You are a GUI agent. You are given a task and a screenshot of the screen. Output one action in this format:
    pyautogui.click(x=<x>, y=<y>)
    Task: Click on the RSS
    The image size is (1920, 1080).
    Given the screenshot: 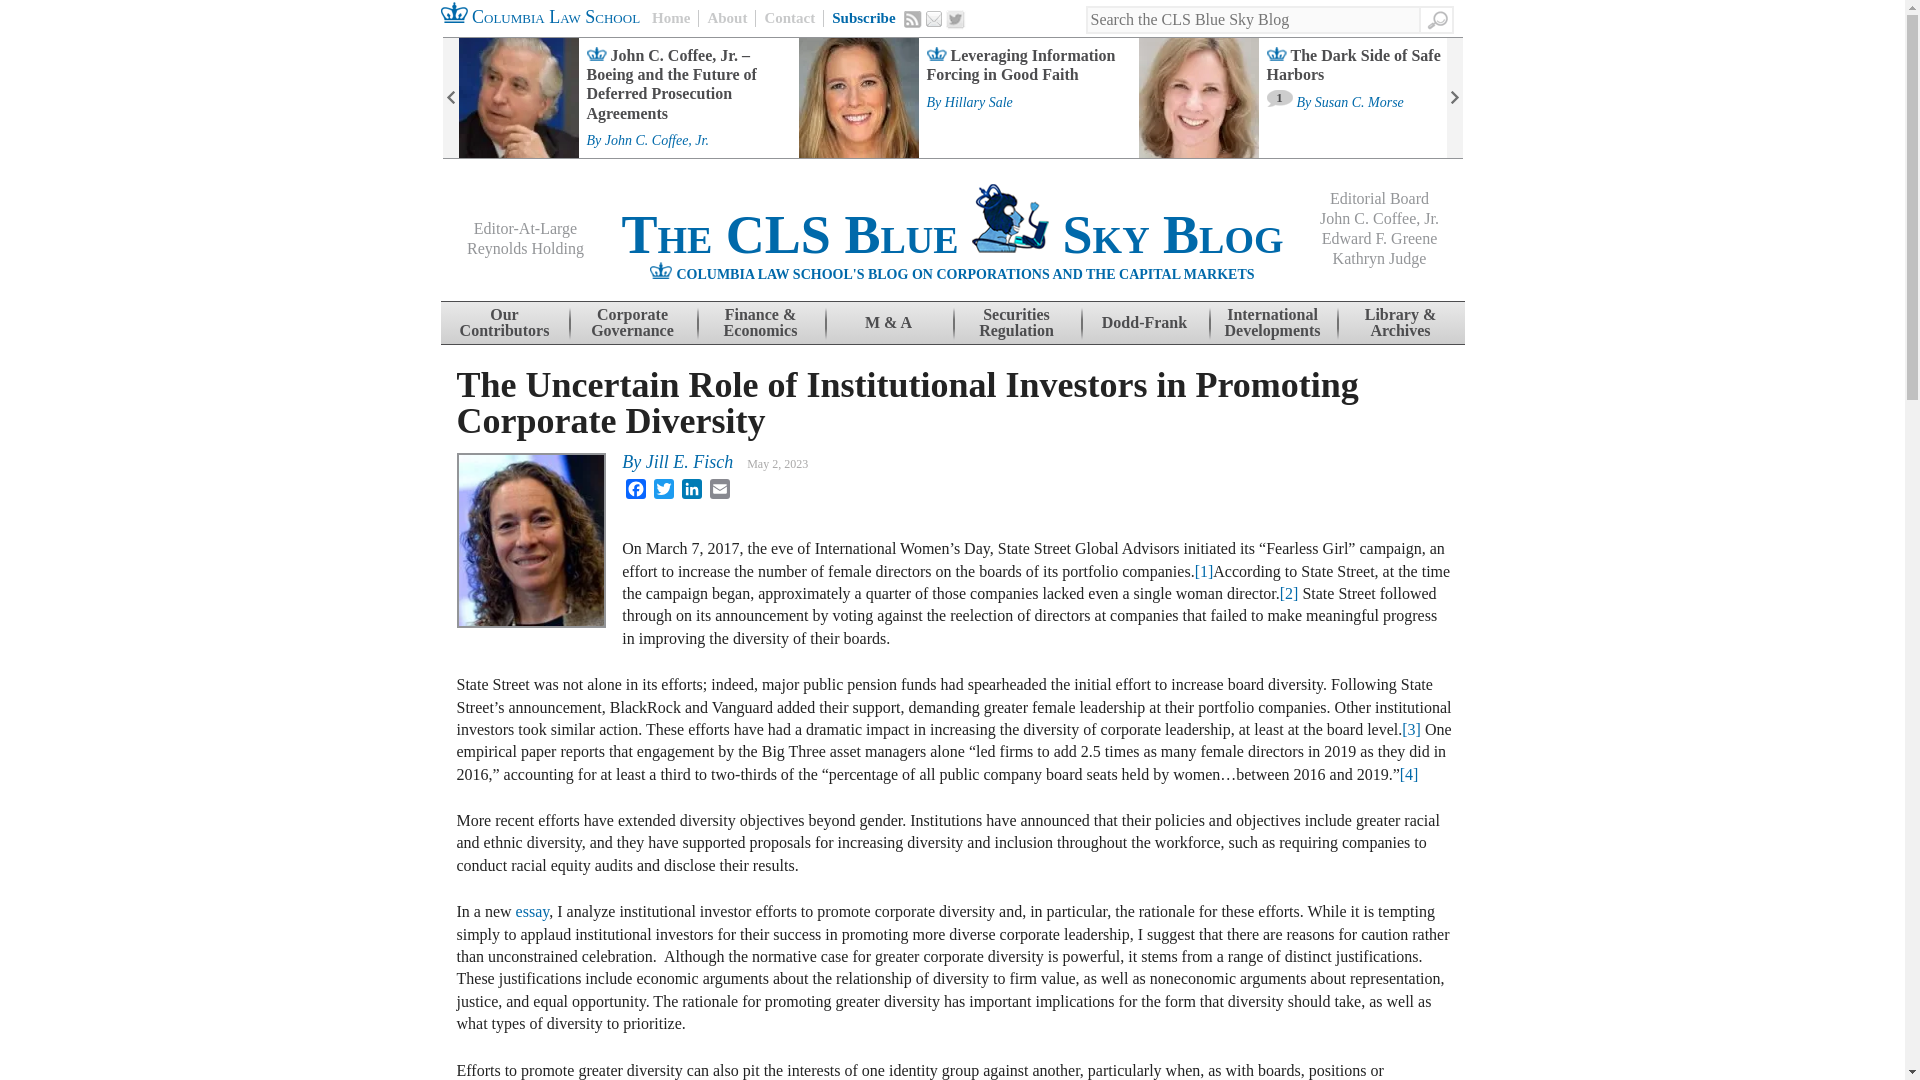 What is the action you would take?
    pyautogui.click(x=912, y=18)
    